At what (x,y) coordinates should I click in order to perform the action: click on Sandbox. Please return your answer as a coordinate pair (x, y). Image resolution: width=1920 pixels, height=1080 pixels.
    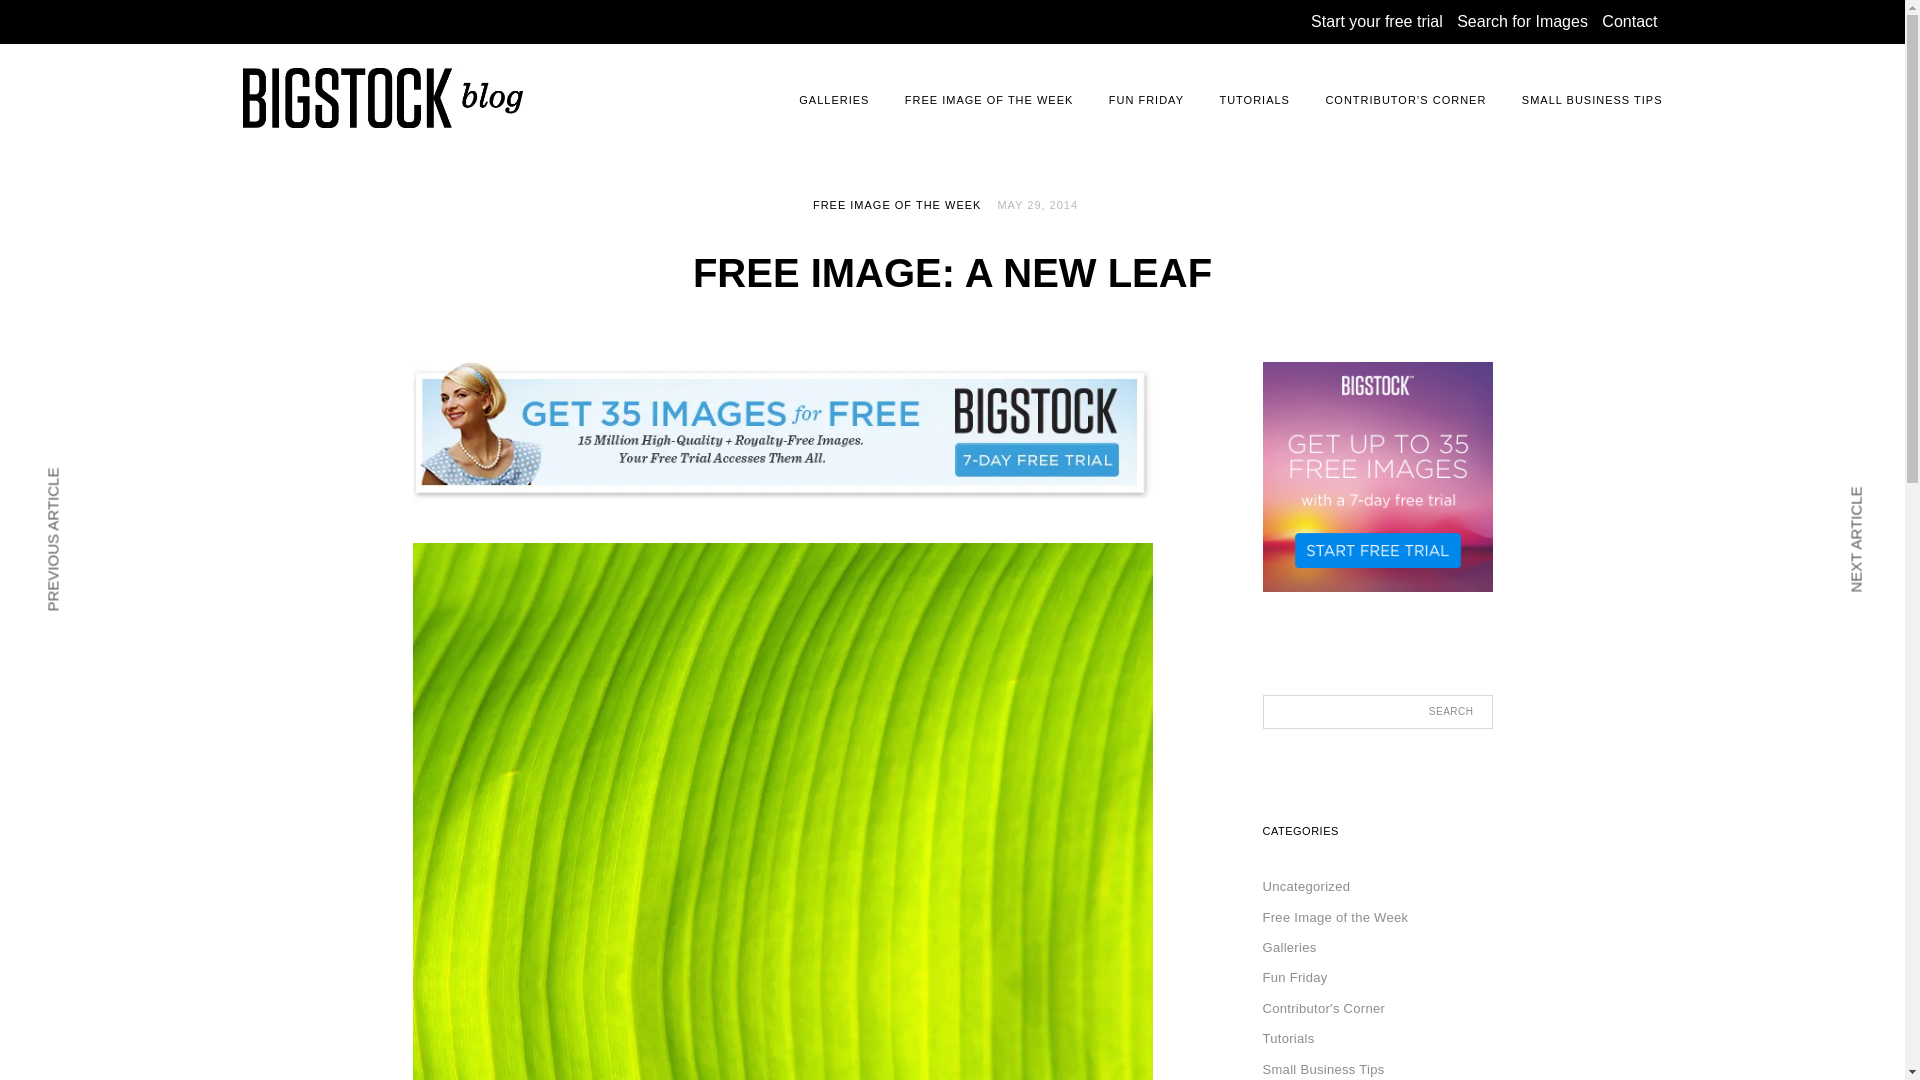
    Looking at the image, I should click on (306, 149).